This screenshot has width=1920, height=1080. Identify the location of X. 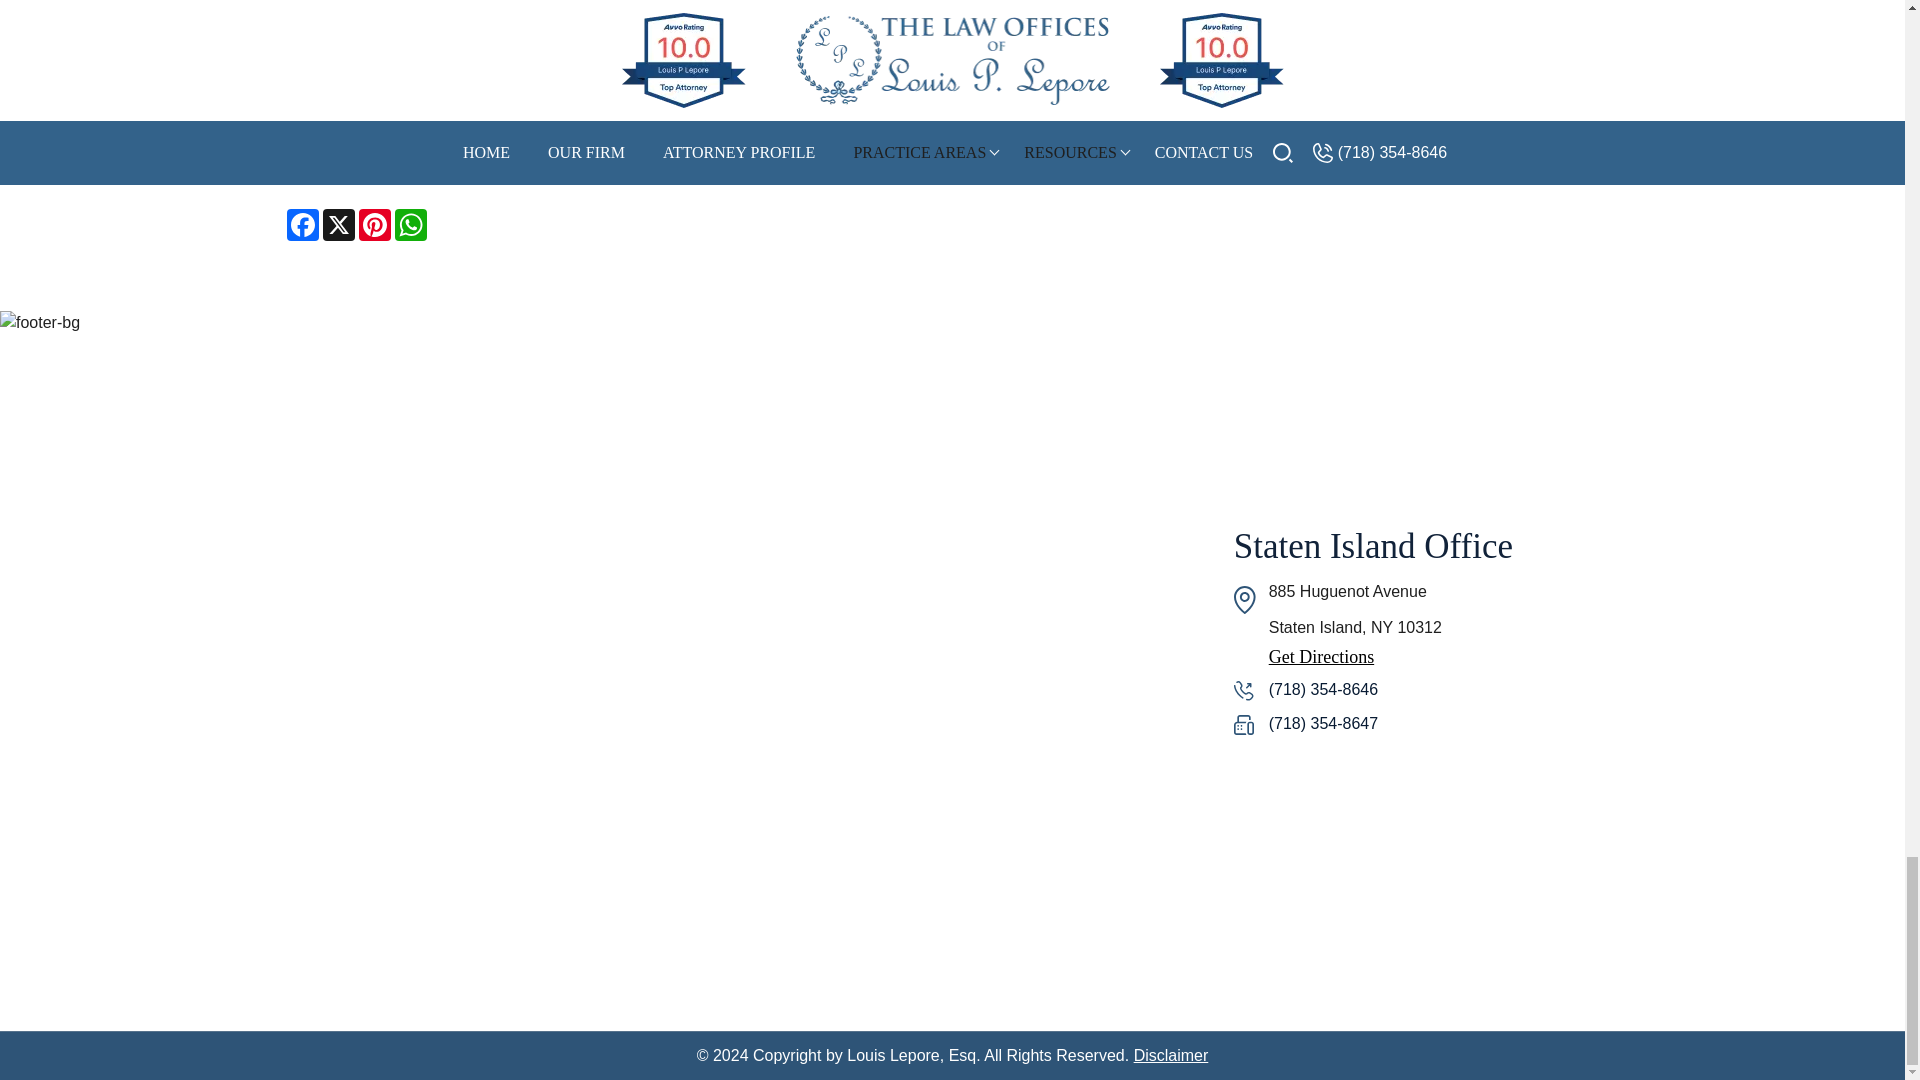
(338, 224).